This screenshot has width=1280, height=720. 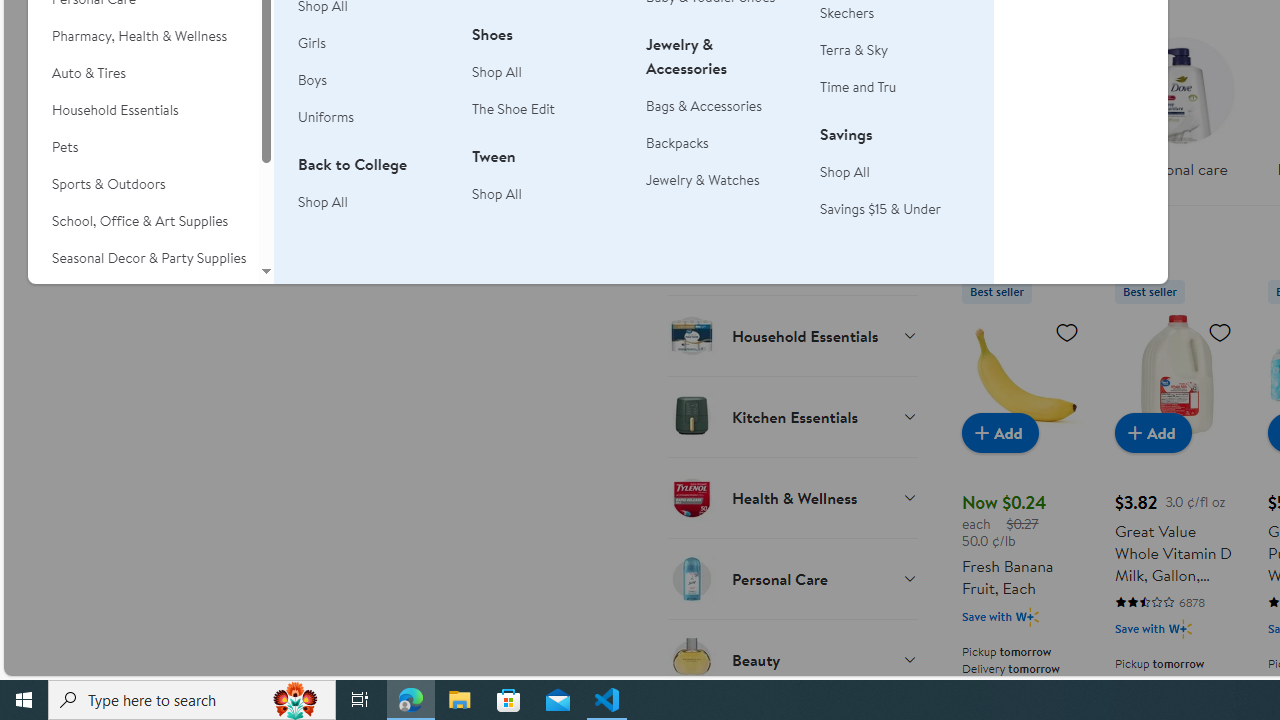 What do you see at coordinates (514, 108) in the screenshot?
I see `The Shoe Edit` at bounding box center [514, 108].